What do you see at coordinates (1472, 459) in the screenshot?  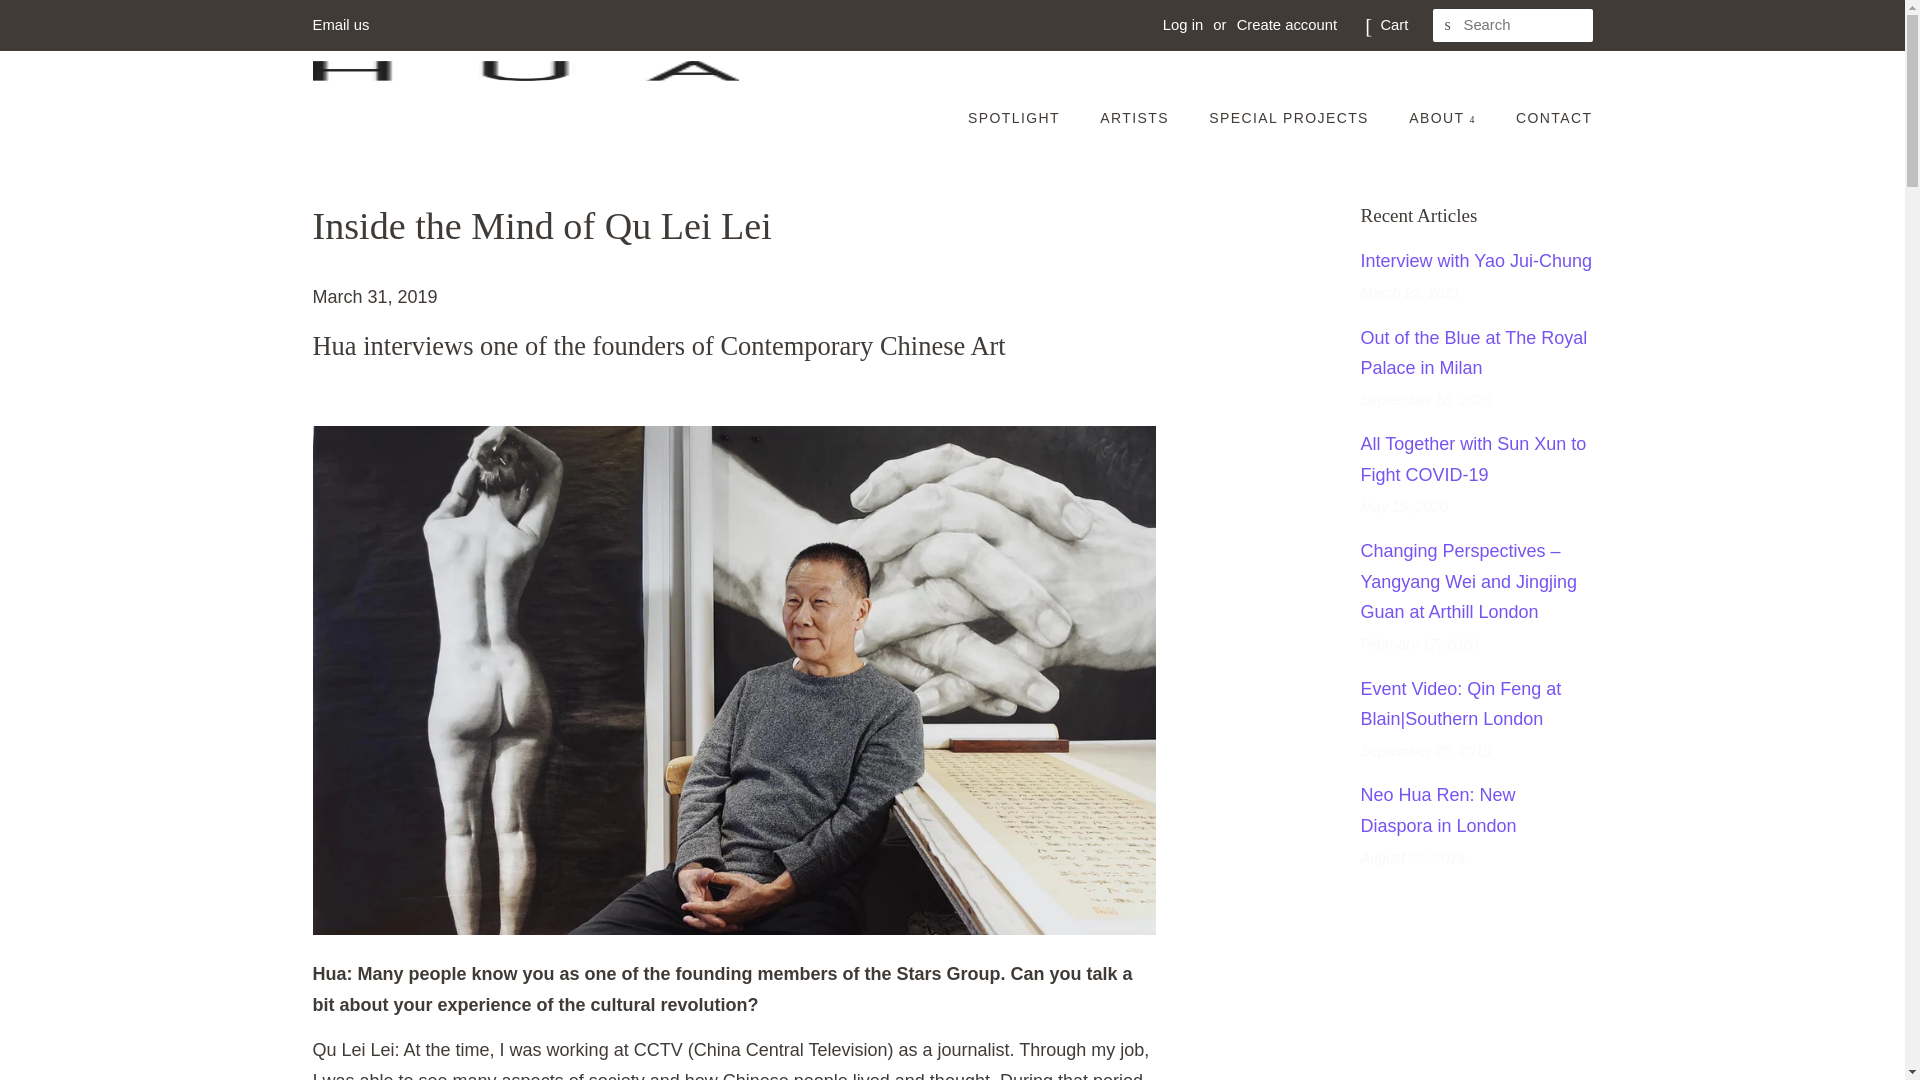 I see `All Together with Sun Xun to Fight COVID-19` at bounding box center [1472, 459].